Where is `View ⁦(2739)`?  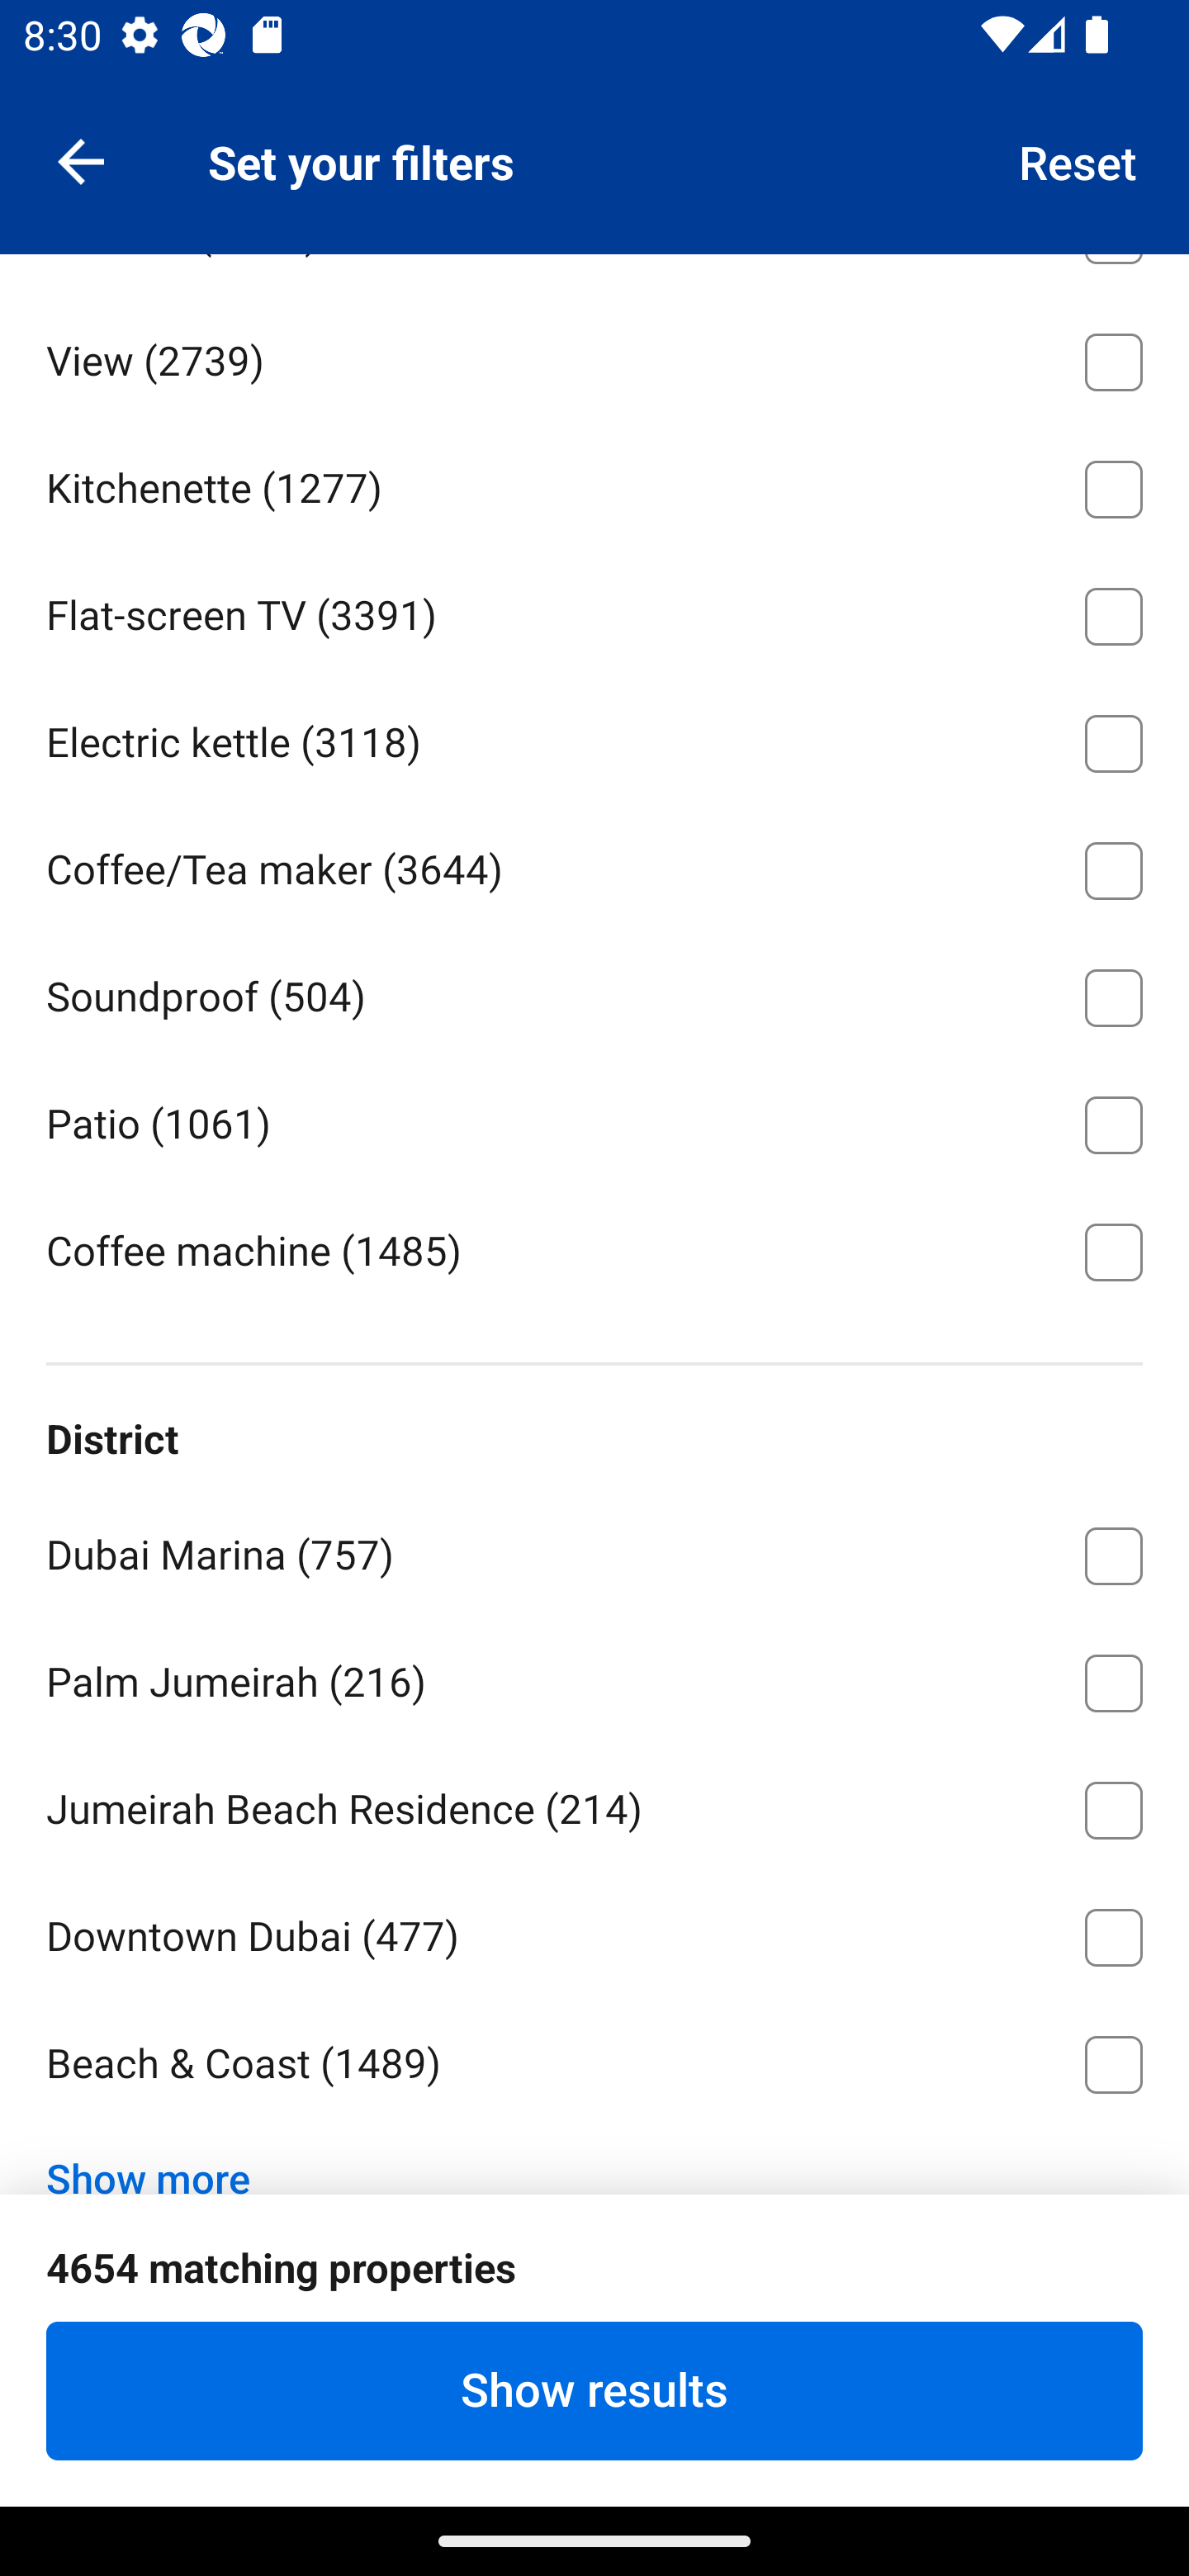
View ⁦(2739) is located at coordinates (594, 357).